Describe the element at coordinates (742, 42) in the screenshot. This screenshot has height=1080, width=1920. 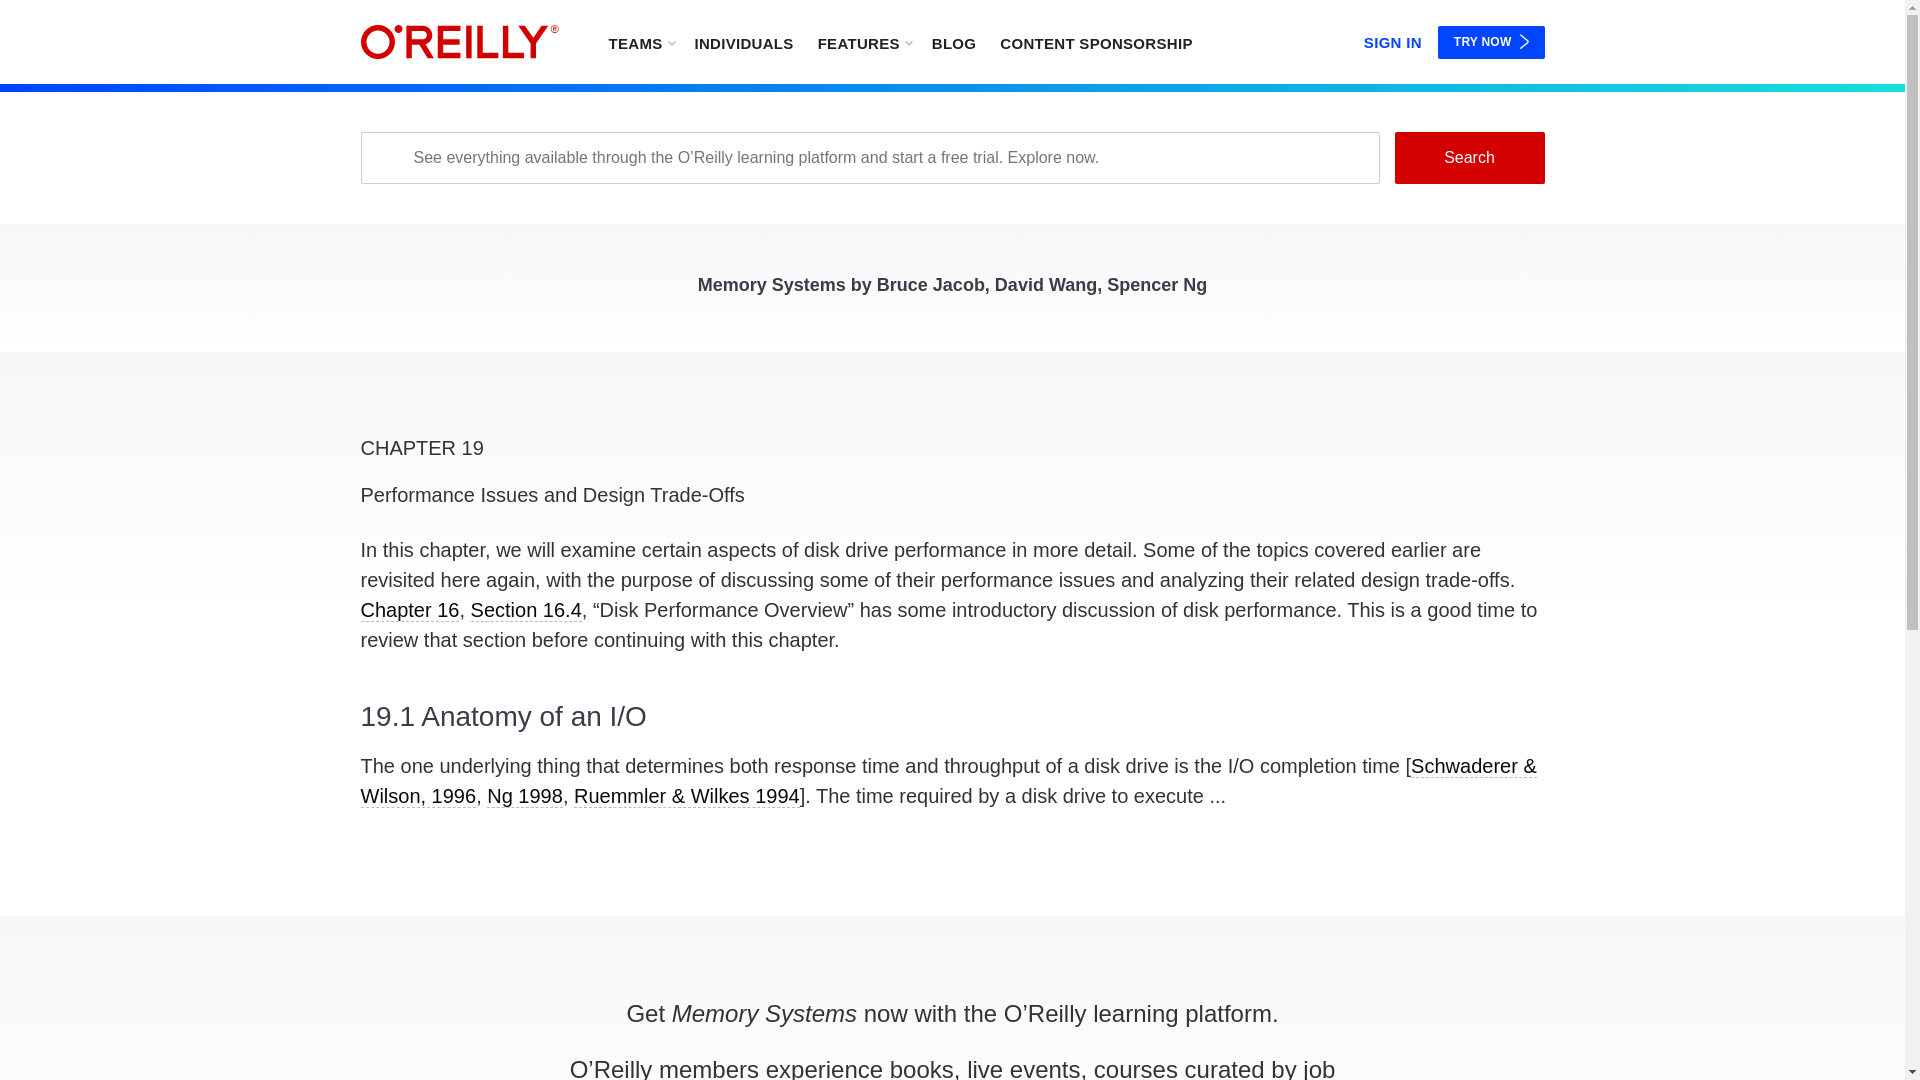
I see `INDIVIDUALS` at that location.